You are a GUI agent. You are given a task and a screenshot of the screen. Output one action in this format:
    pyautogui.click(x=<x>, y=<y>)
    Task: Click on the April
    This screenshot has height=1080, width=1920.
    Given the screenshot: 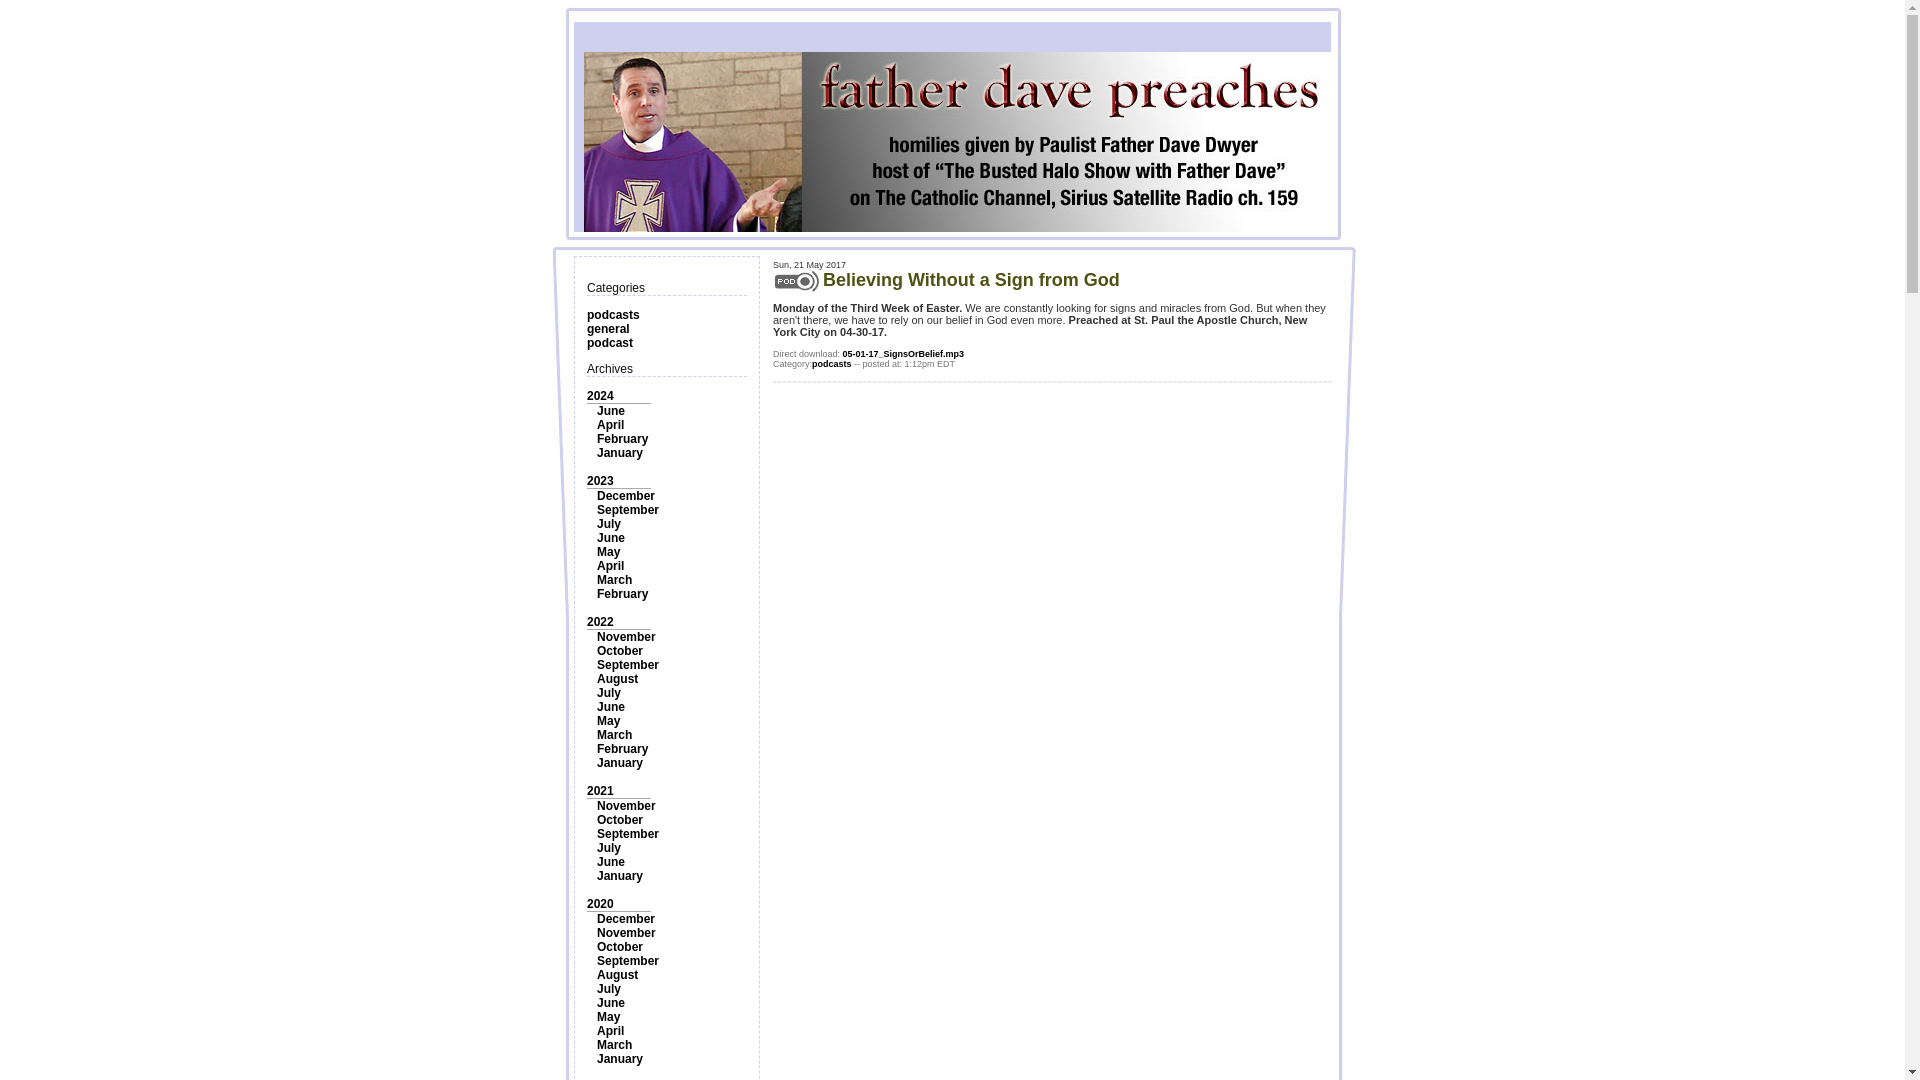 What is the action you would take?
    pyautogui.click(x=610, y=566)
    